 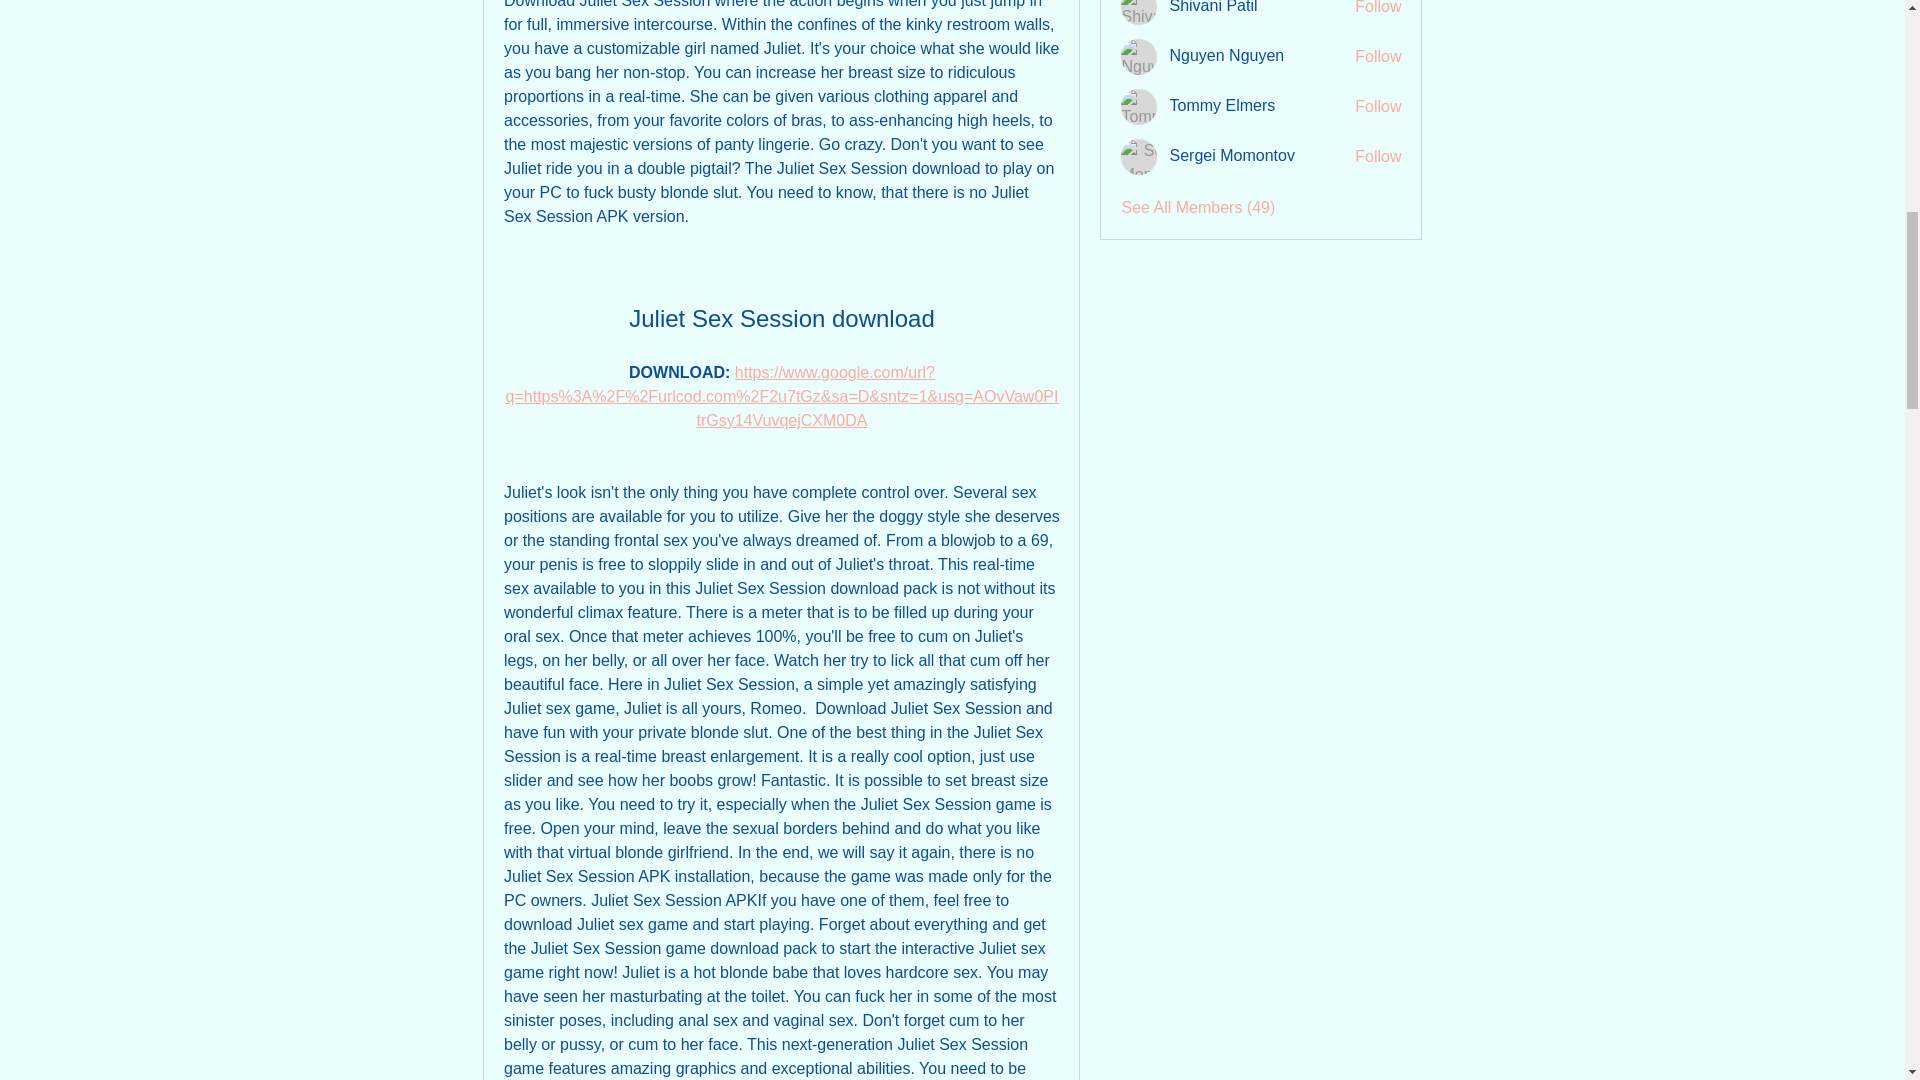 I want to click on Tommy Elmers, so click(x=1222, y=106).